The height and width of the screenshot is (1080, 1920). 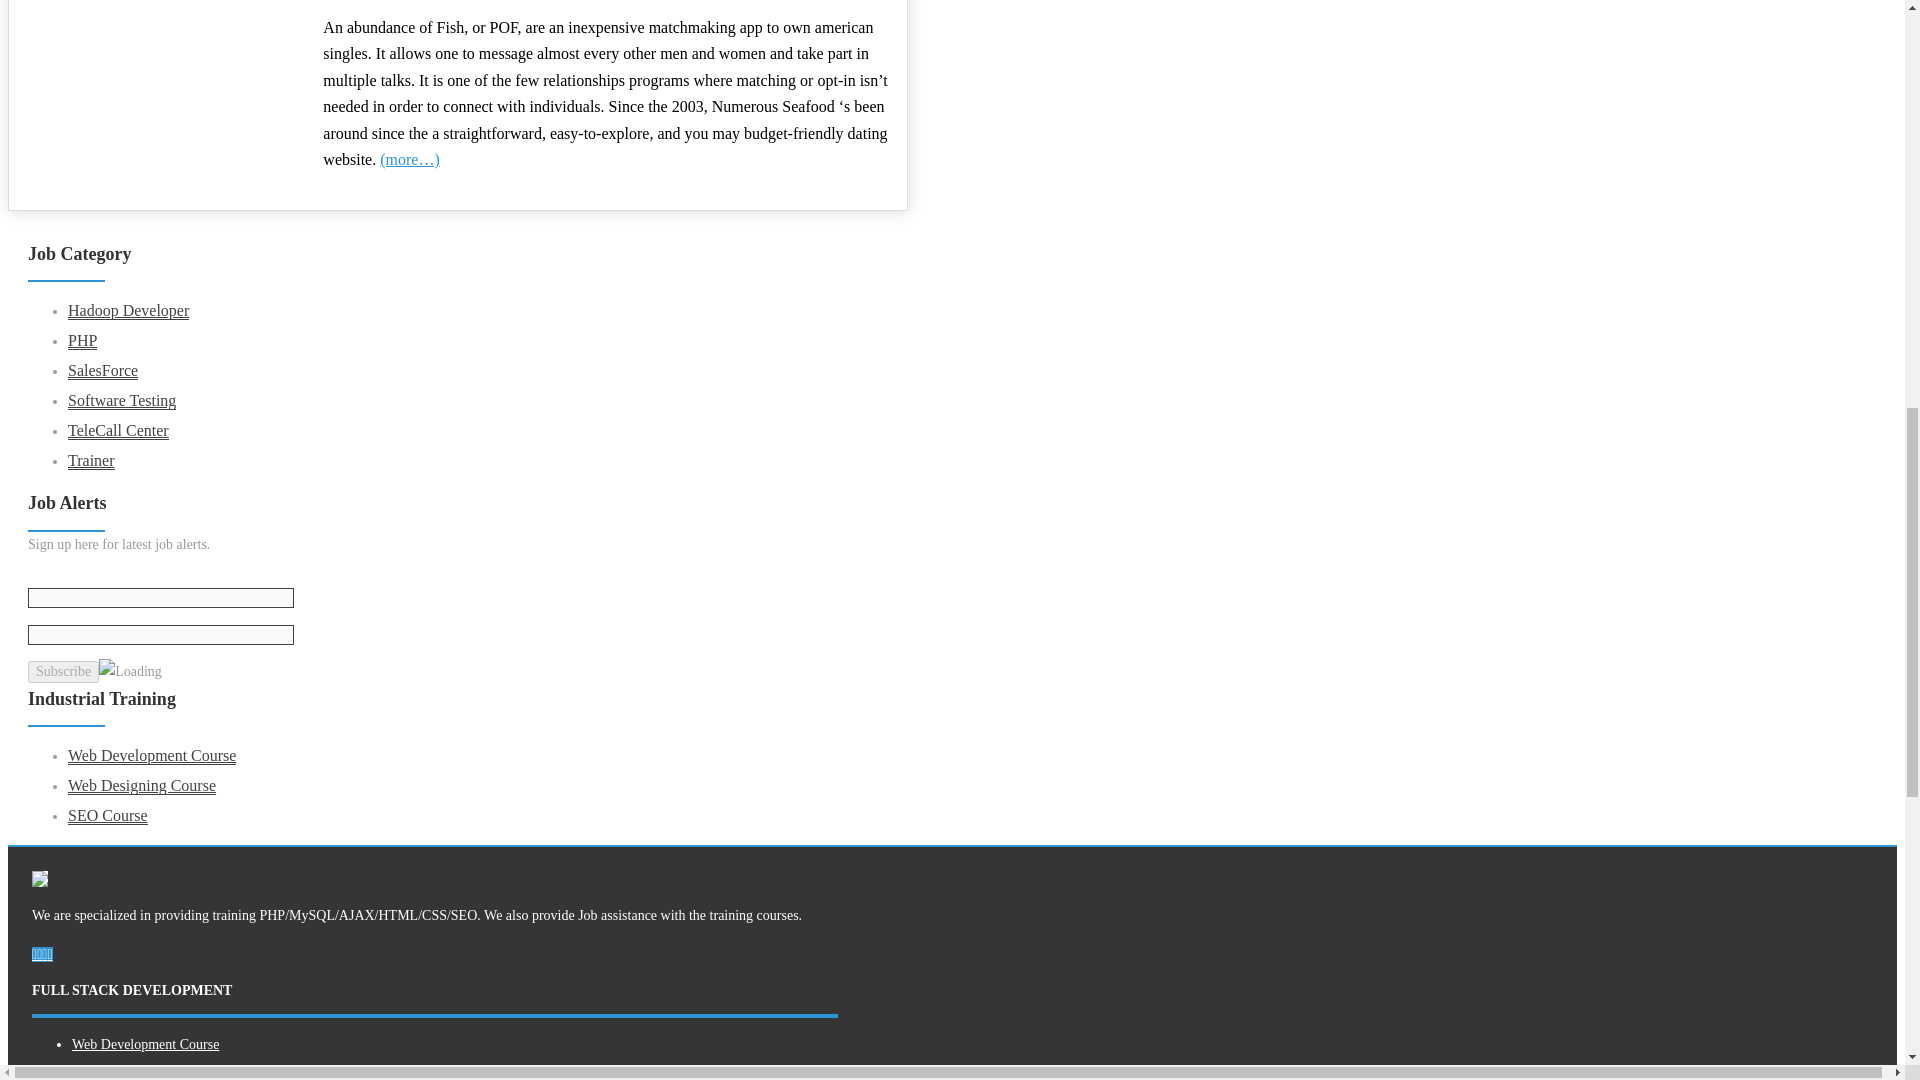 What do you see at coordinates (34, 954) in the screenshot?
I see ` facebook` at bounding box center [34, 954].